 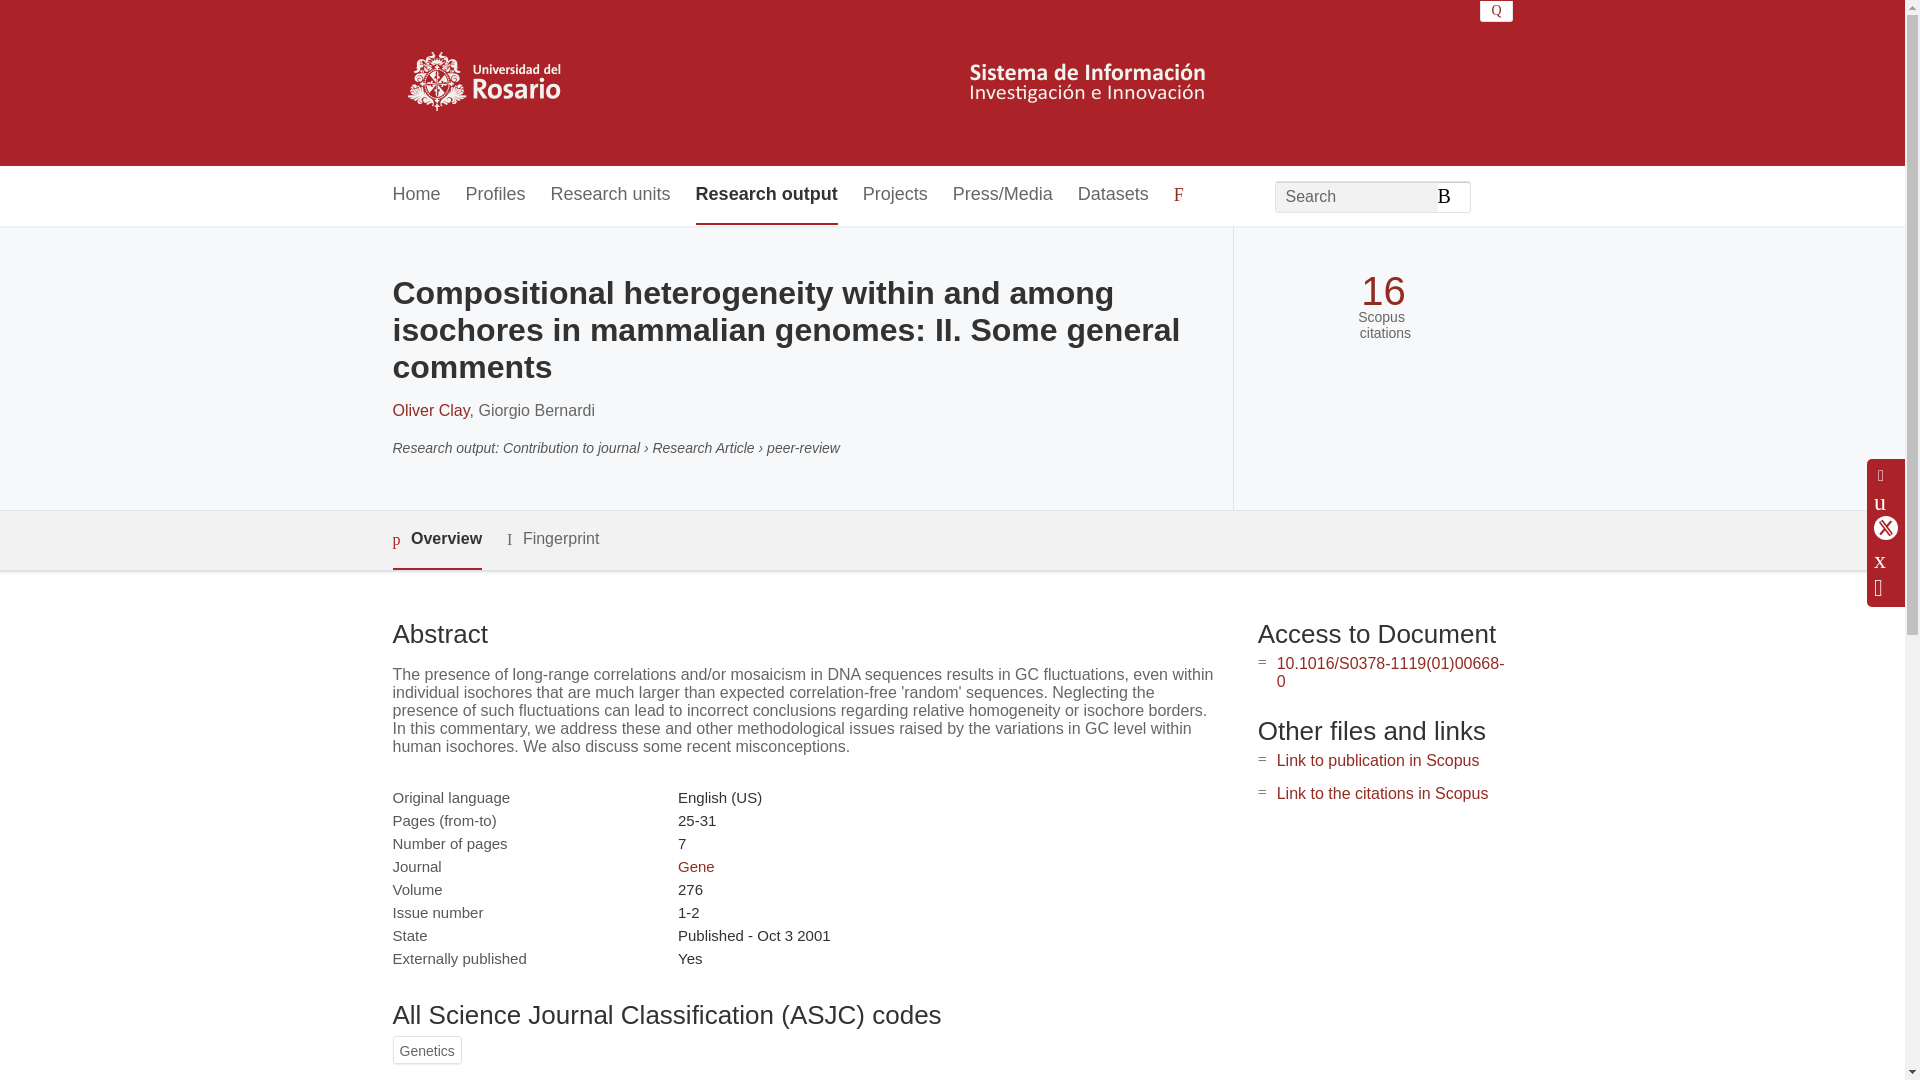 What do you see at coordinates (552, 539) in the screenshot?
I see `Fingerprint` at bounding box center [552, 539].